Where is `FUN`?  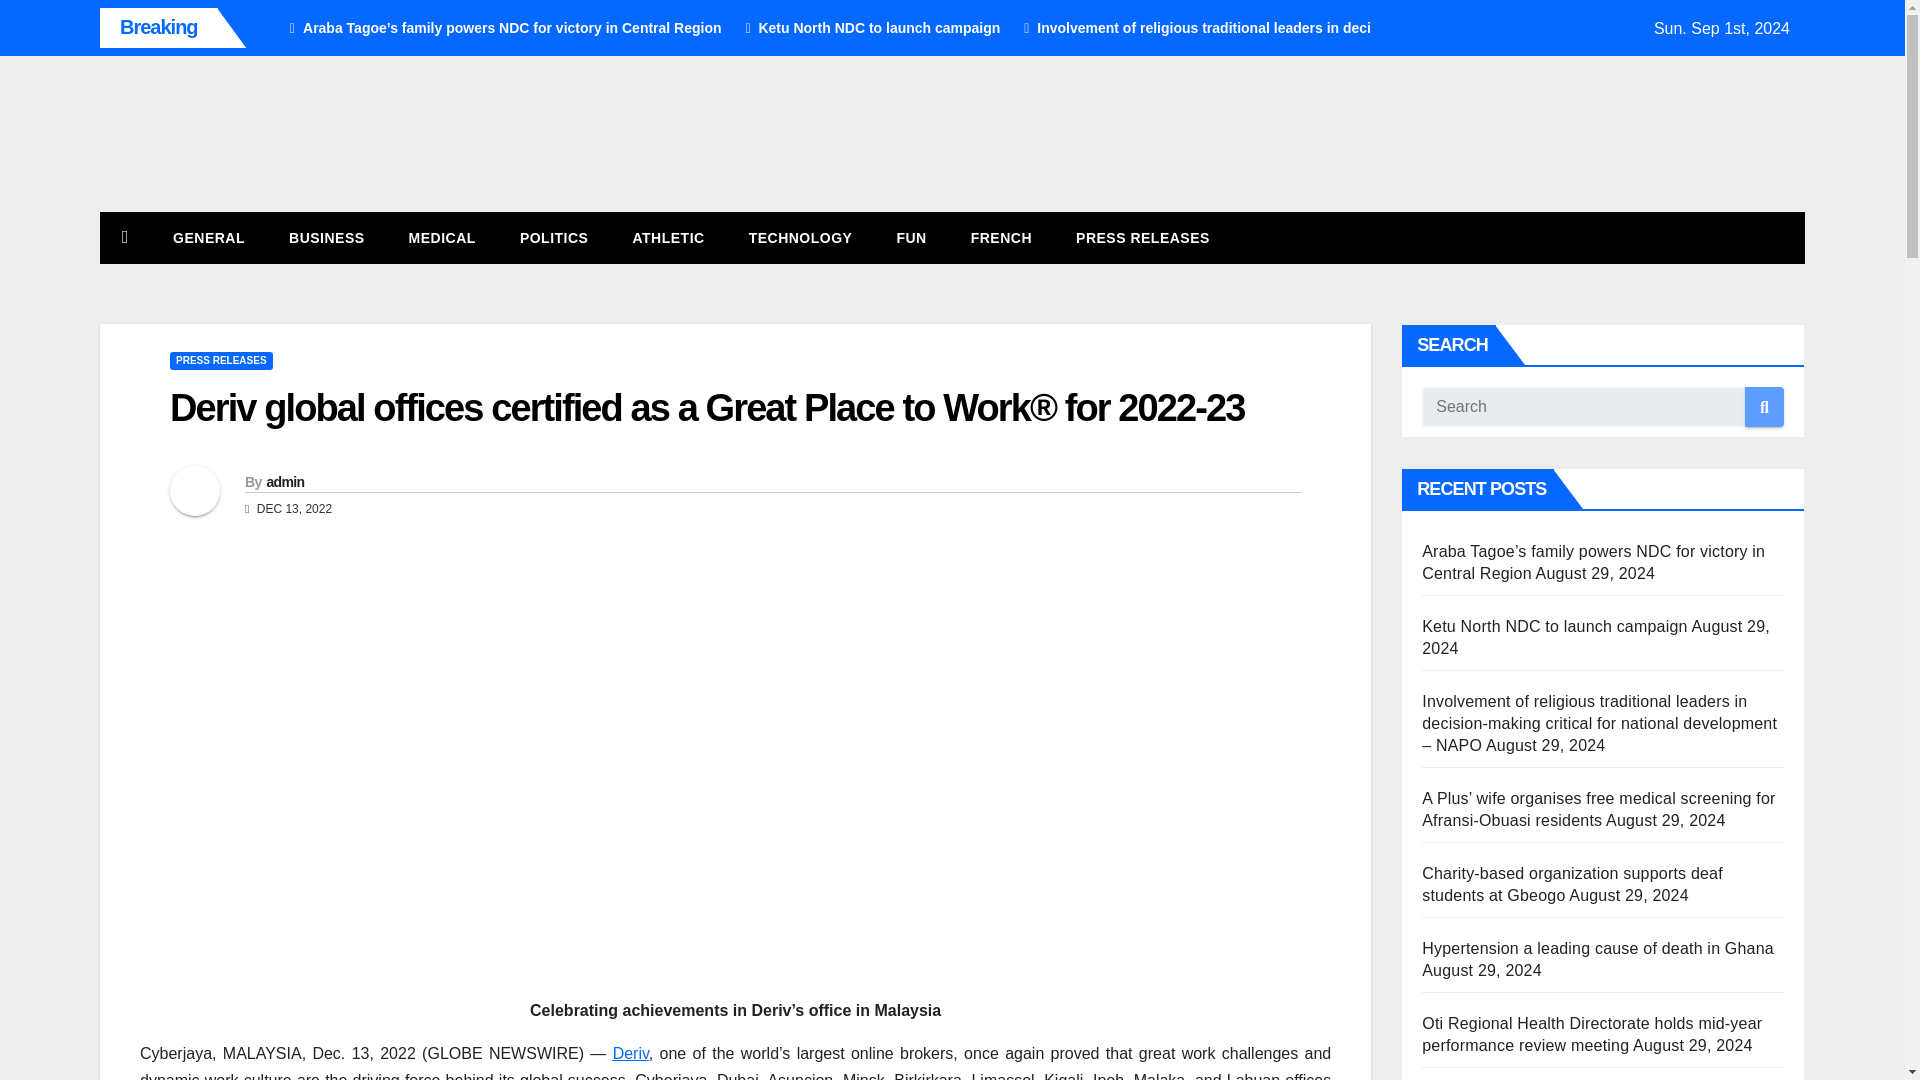 FUN is located at coordinates (910, 237).